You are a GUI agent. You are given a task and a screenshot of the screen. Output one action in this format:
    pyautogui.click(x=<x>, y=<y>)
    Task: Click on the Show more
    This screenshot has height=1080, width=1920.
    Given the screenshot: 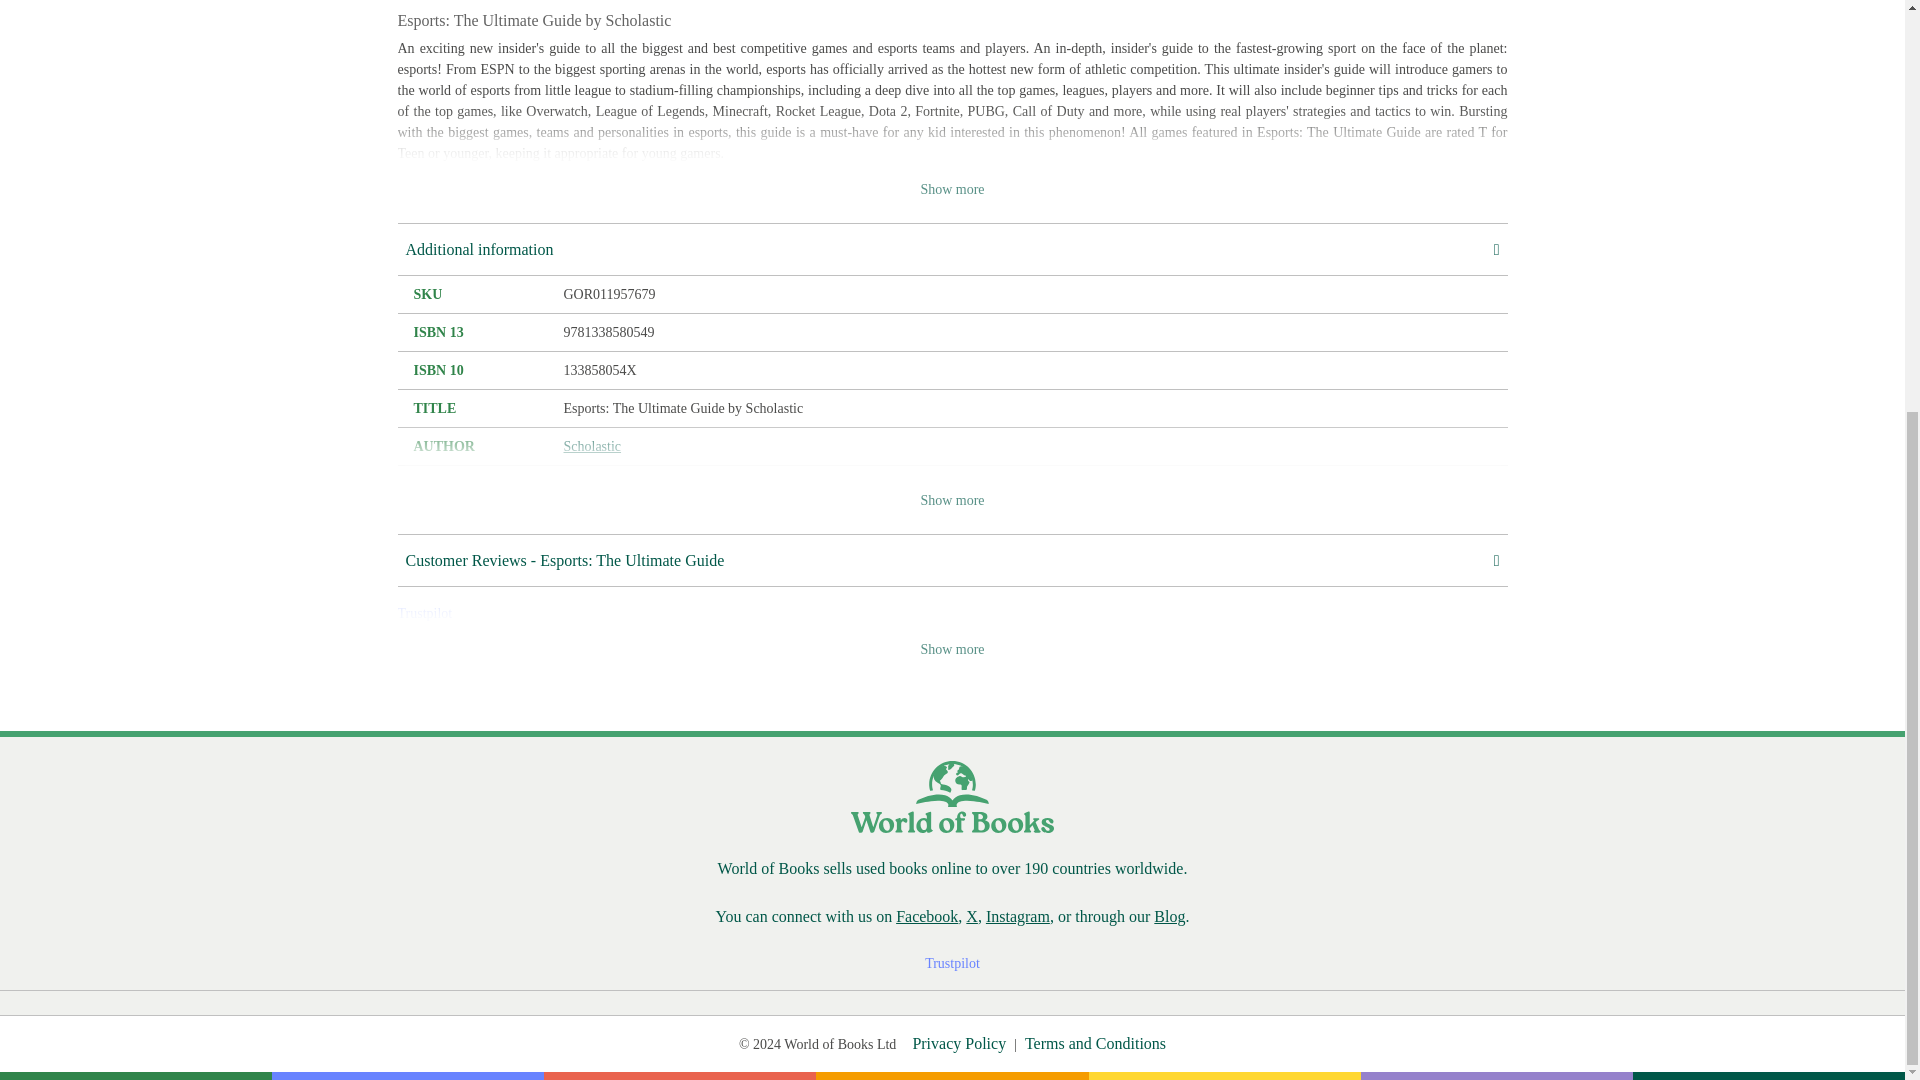 What is the action you would take?
    pyautogui.click(x=952, y=189)
    